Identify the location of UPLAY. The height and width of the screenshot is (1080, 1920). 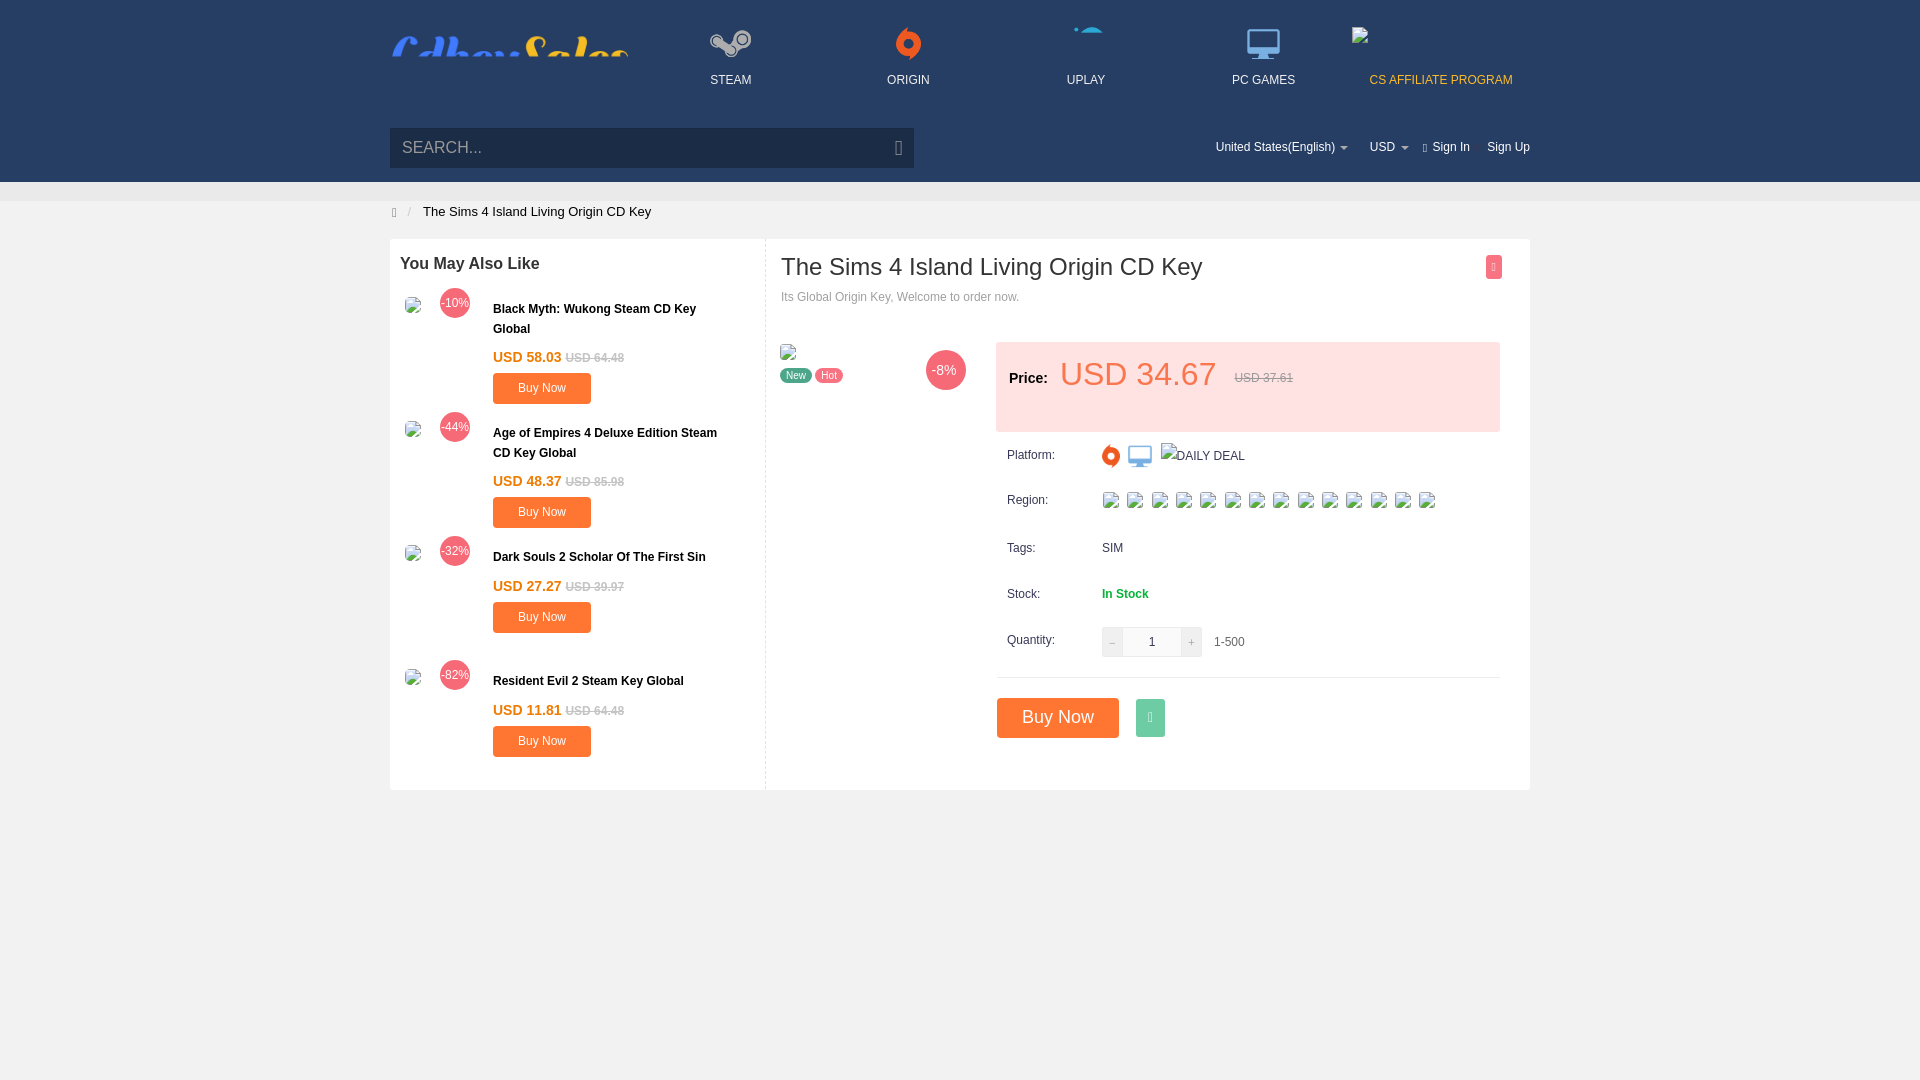
(1086, 64).